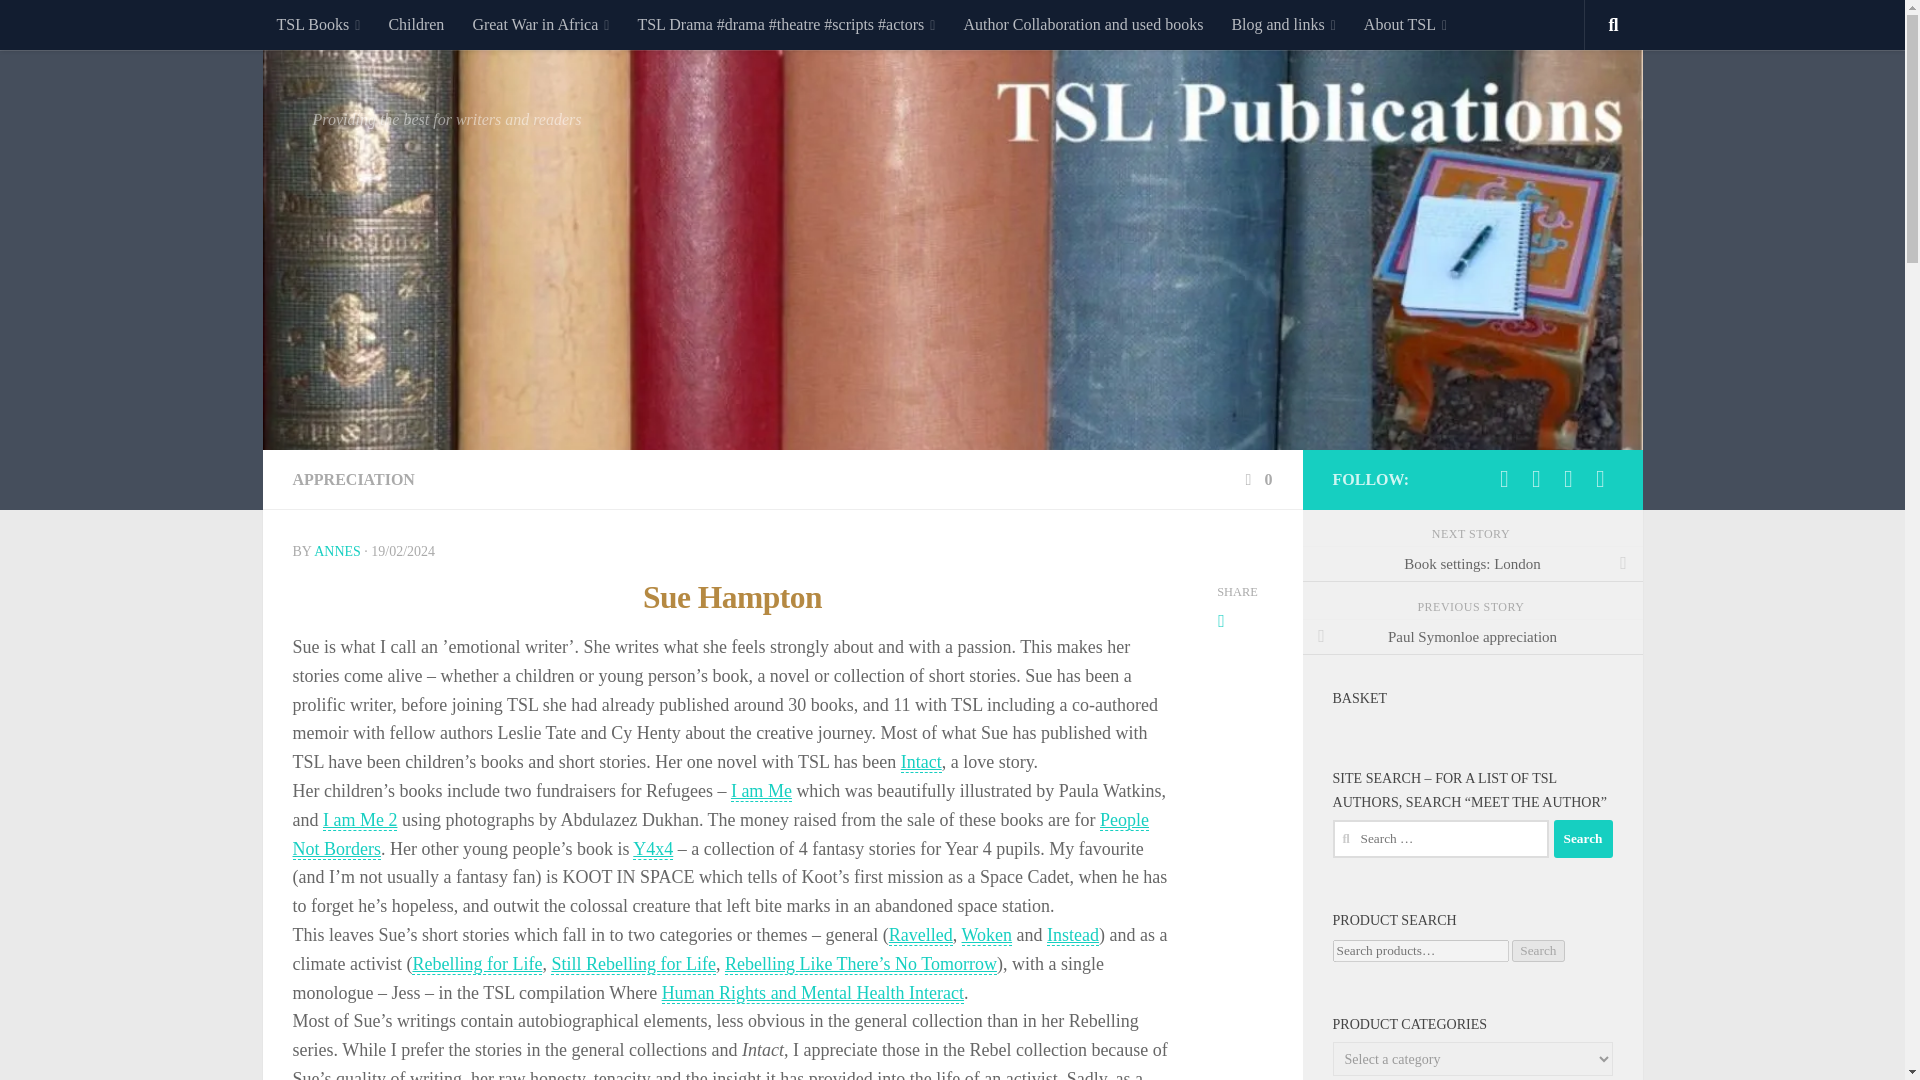 The image size is (1920, 1080). Describe the element at coordinates (1405, 24) in the screenshot. I see `About TSL` at that location.